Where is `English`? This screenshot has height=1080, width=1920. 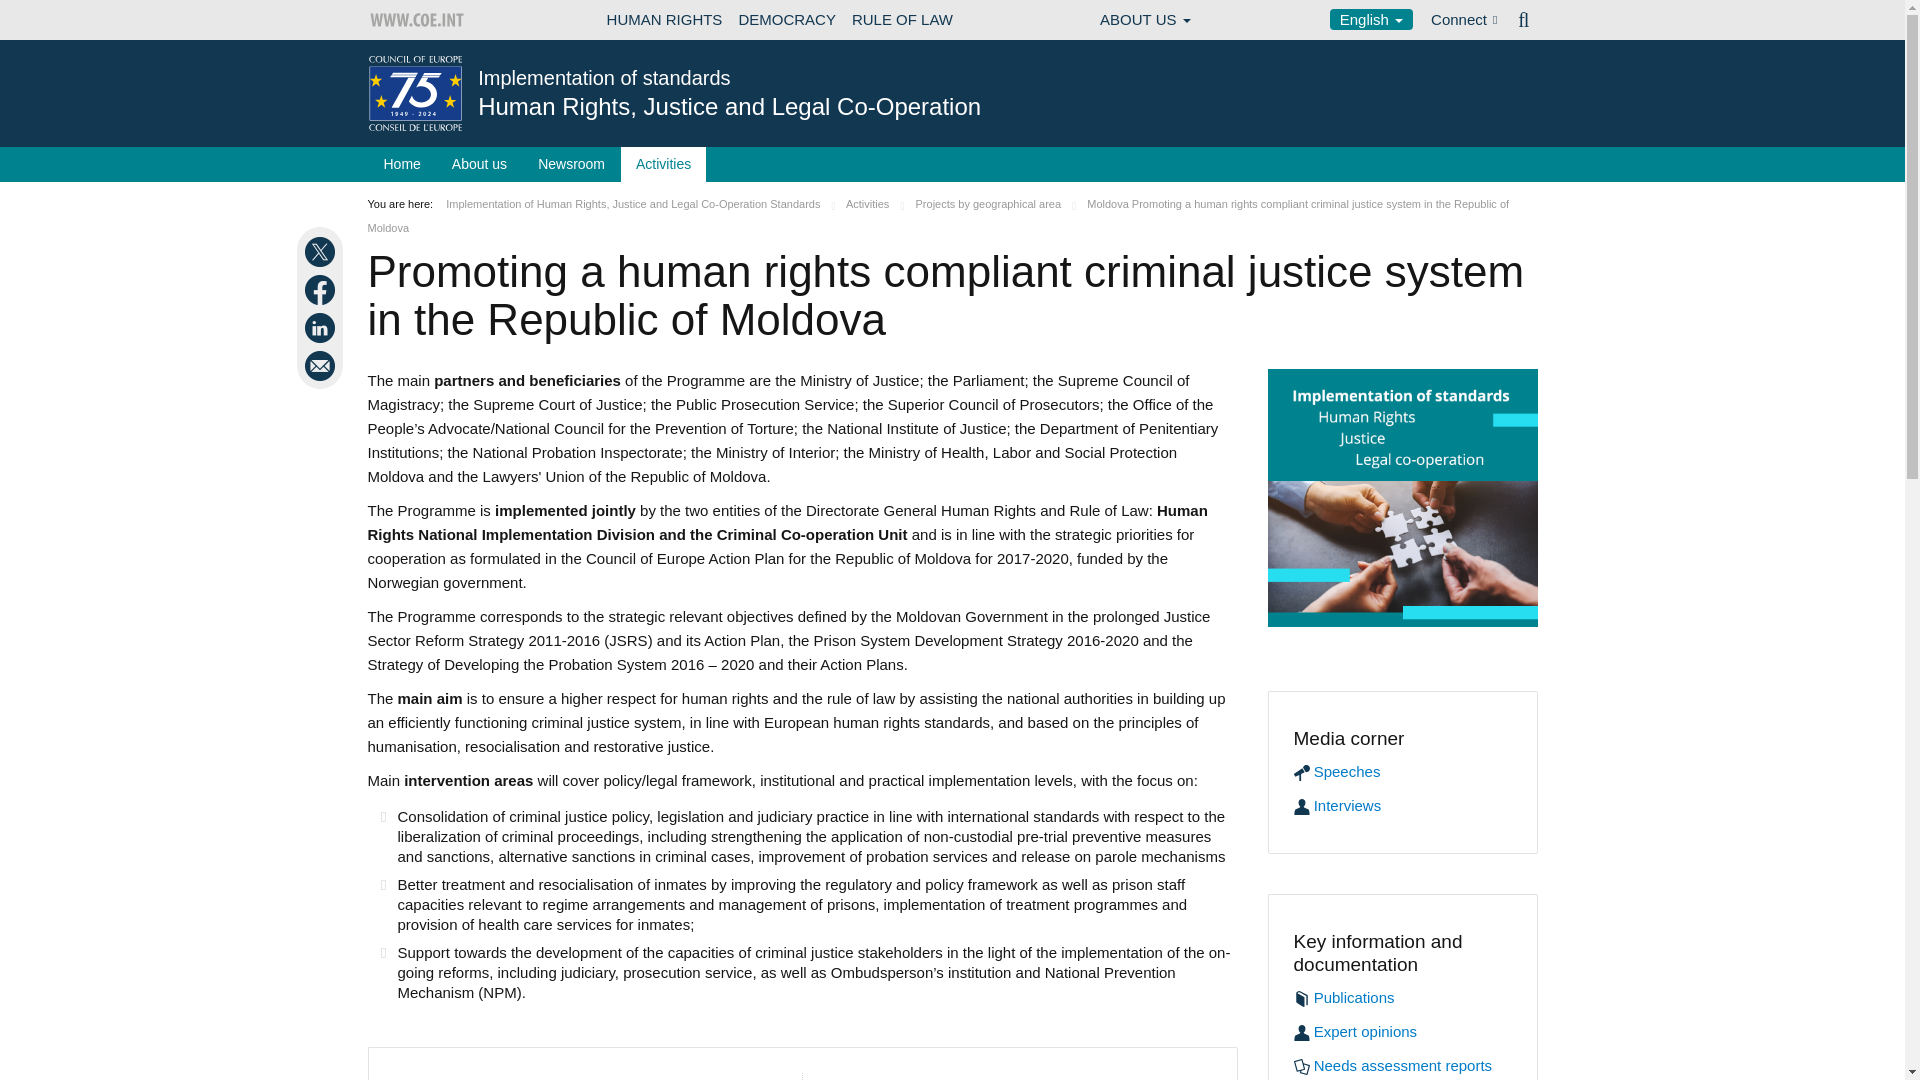 English is located at coordinates (1372, 19).